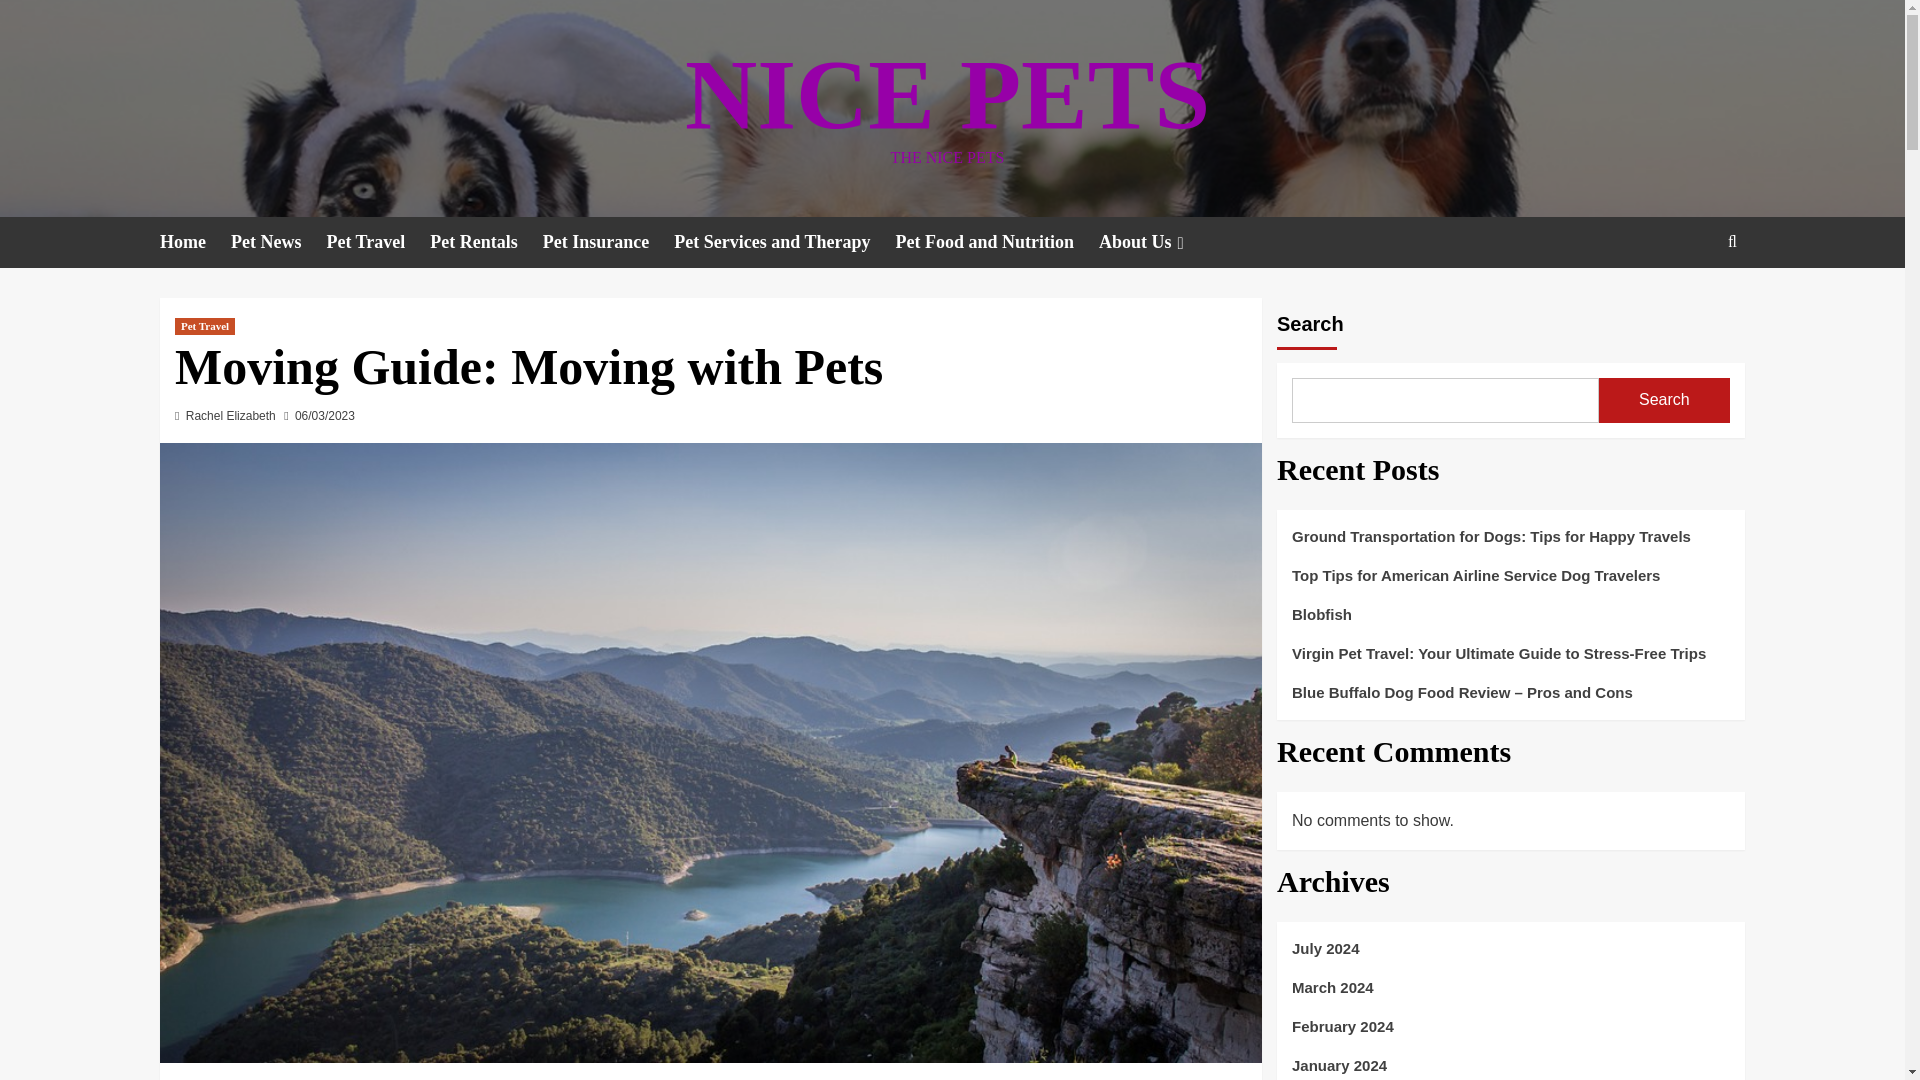 This screenshot has height=1080, width=1920. What do you see at coordinates (278, 242) in the screenshot?
I see `Pet News` at bounding box center [278, 242].